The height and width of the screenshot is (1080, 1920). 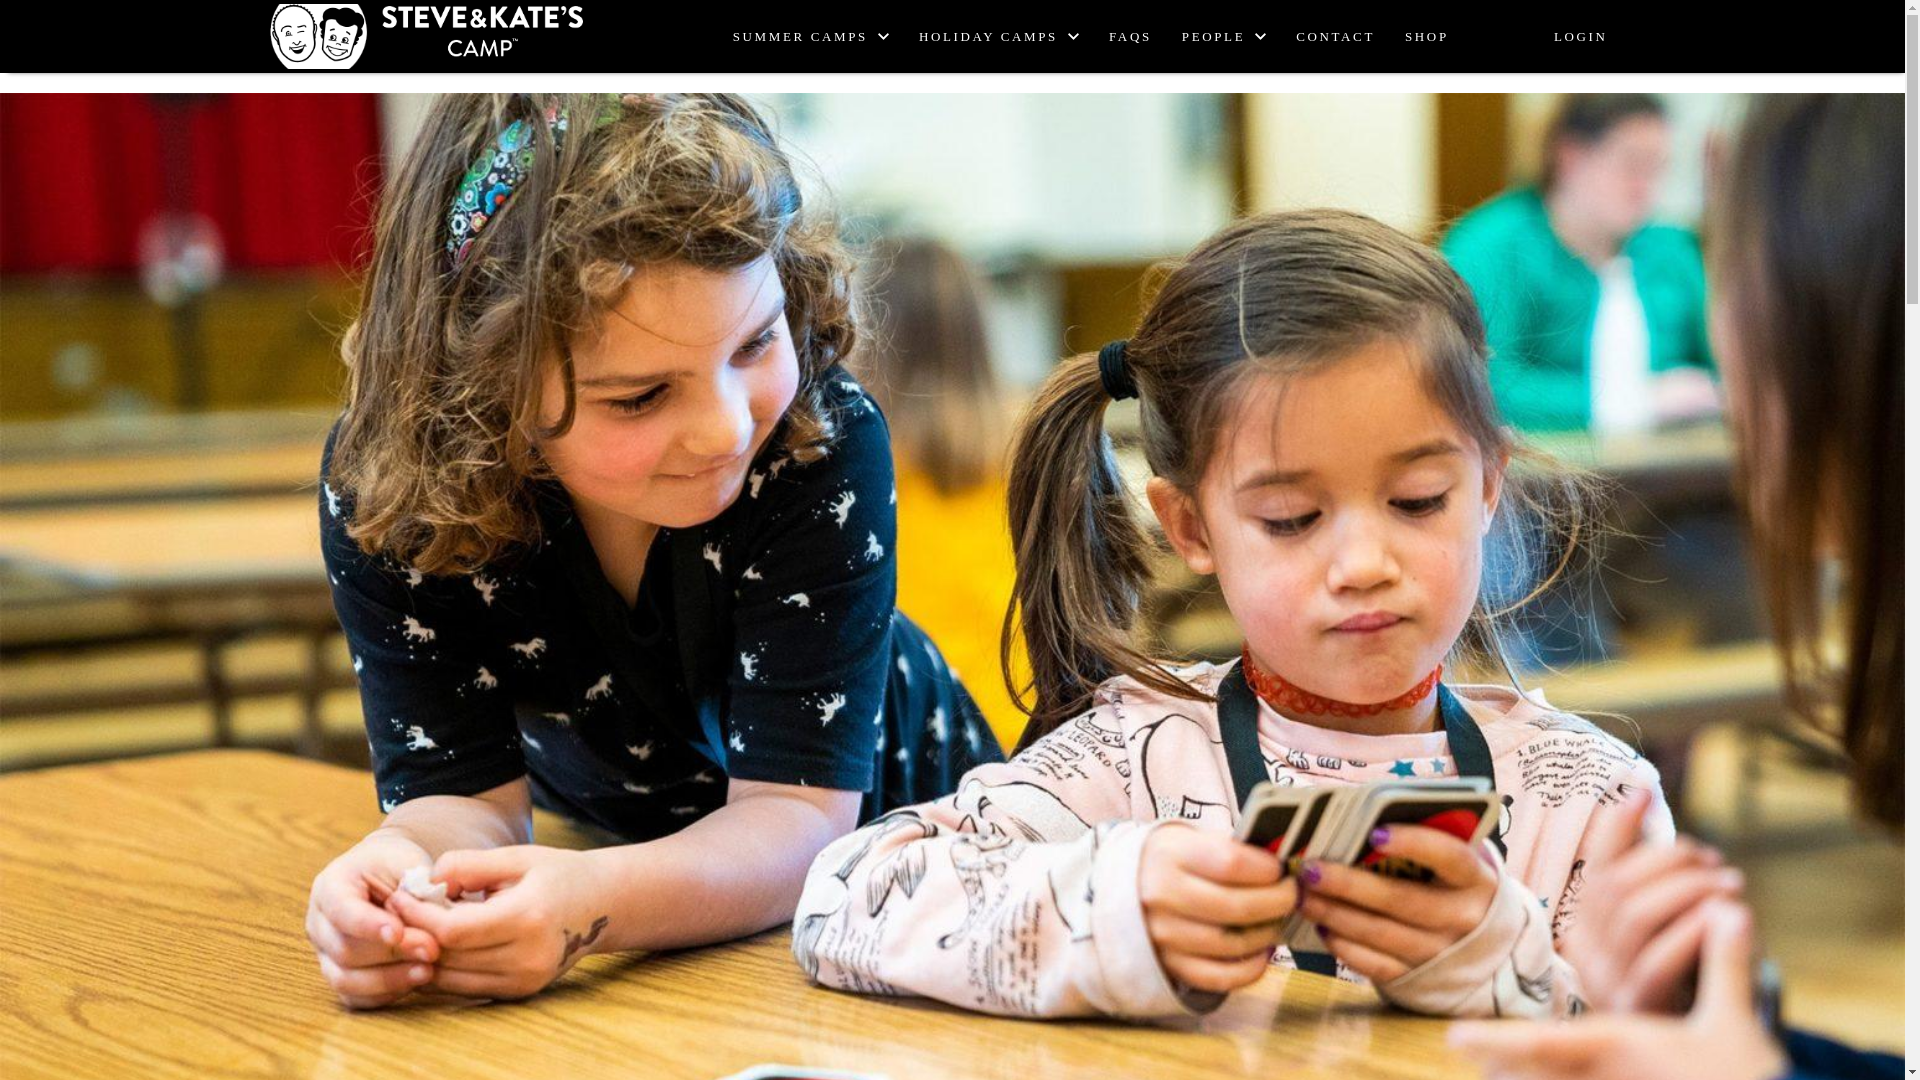 What do you see at coordinates (1427, 37) in the screenshot?
I see `SHOP` at bounding box center [1427, 37].